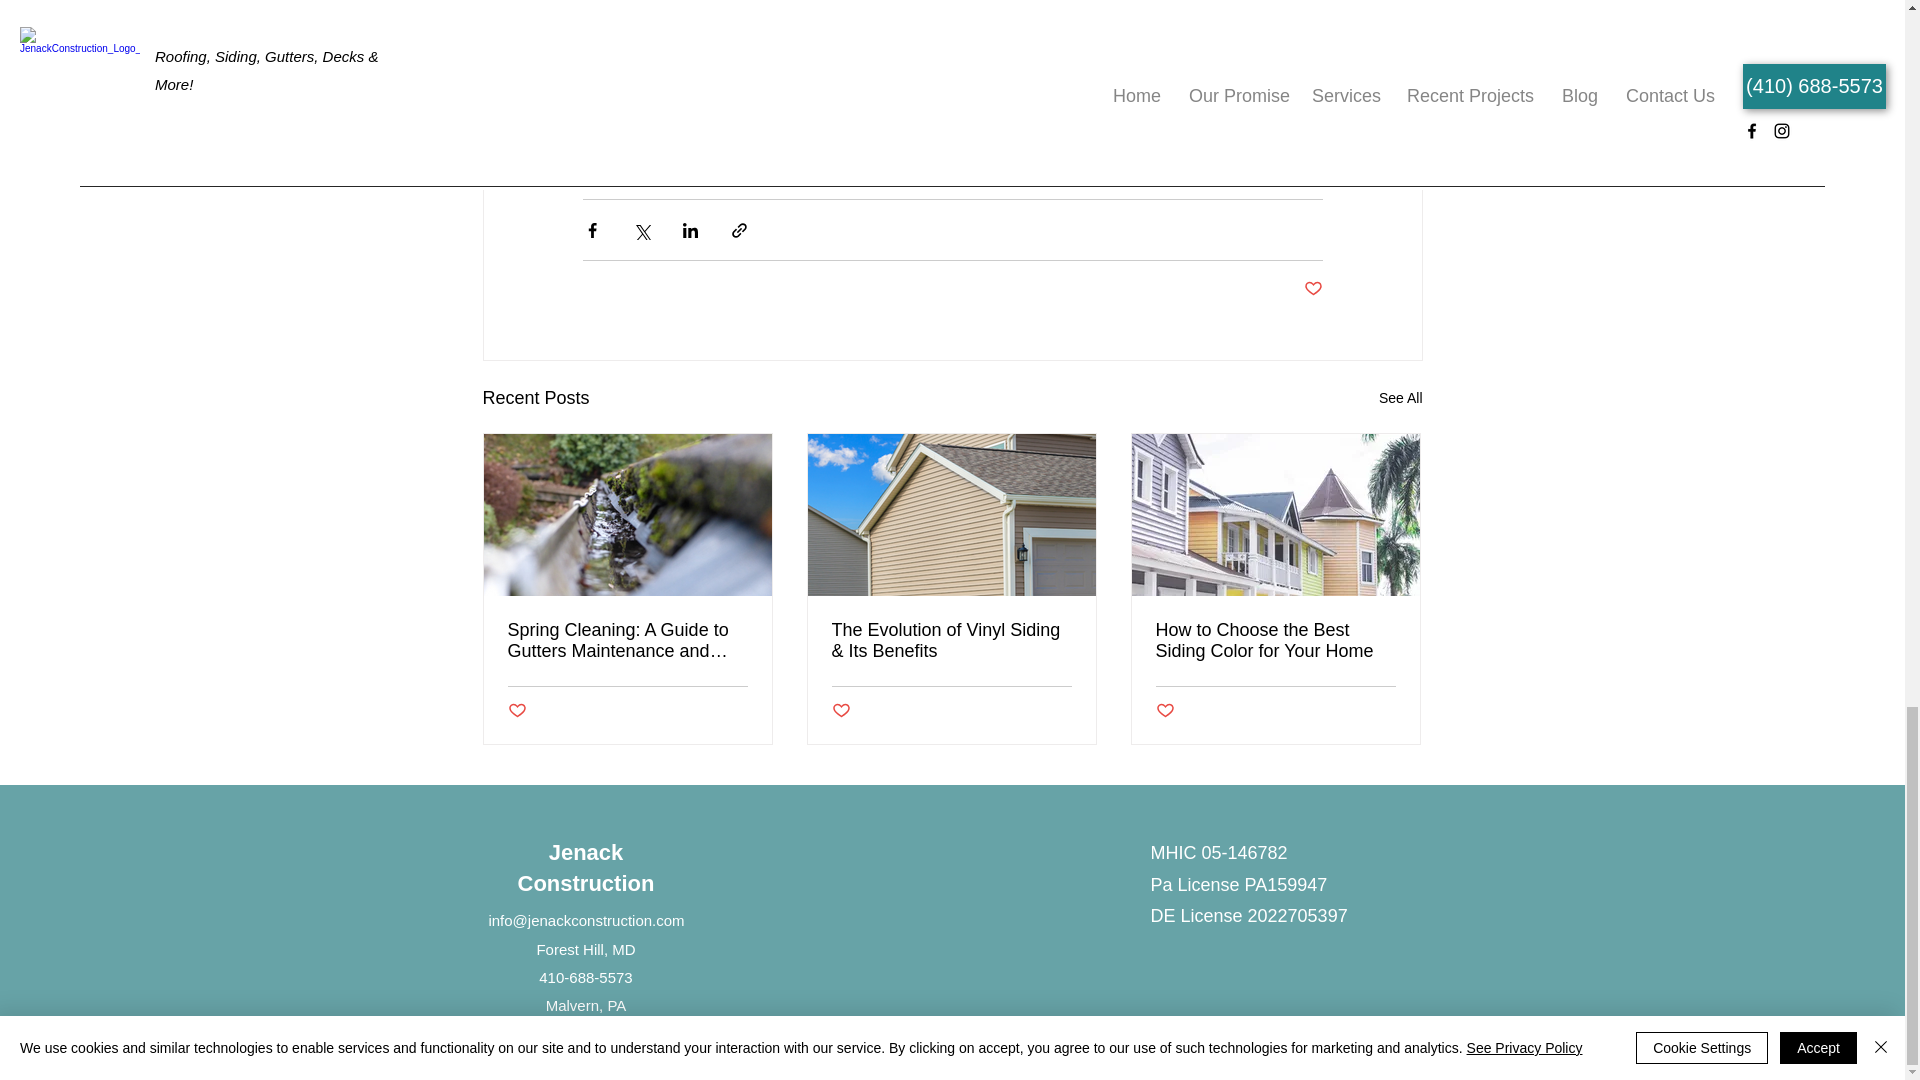 The image size is (1920, 1080). I want to click on Post not marked as liked, so click(1312, 289).